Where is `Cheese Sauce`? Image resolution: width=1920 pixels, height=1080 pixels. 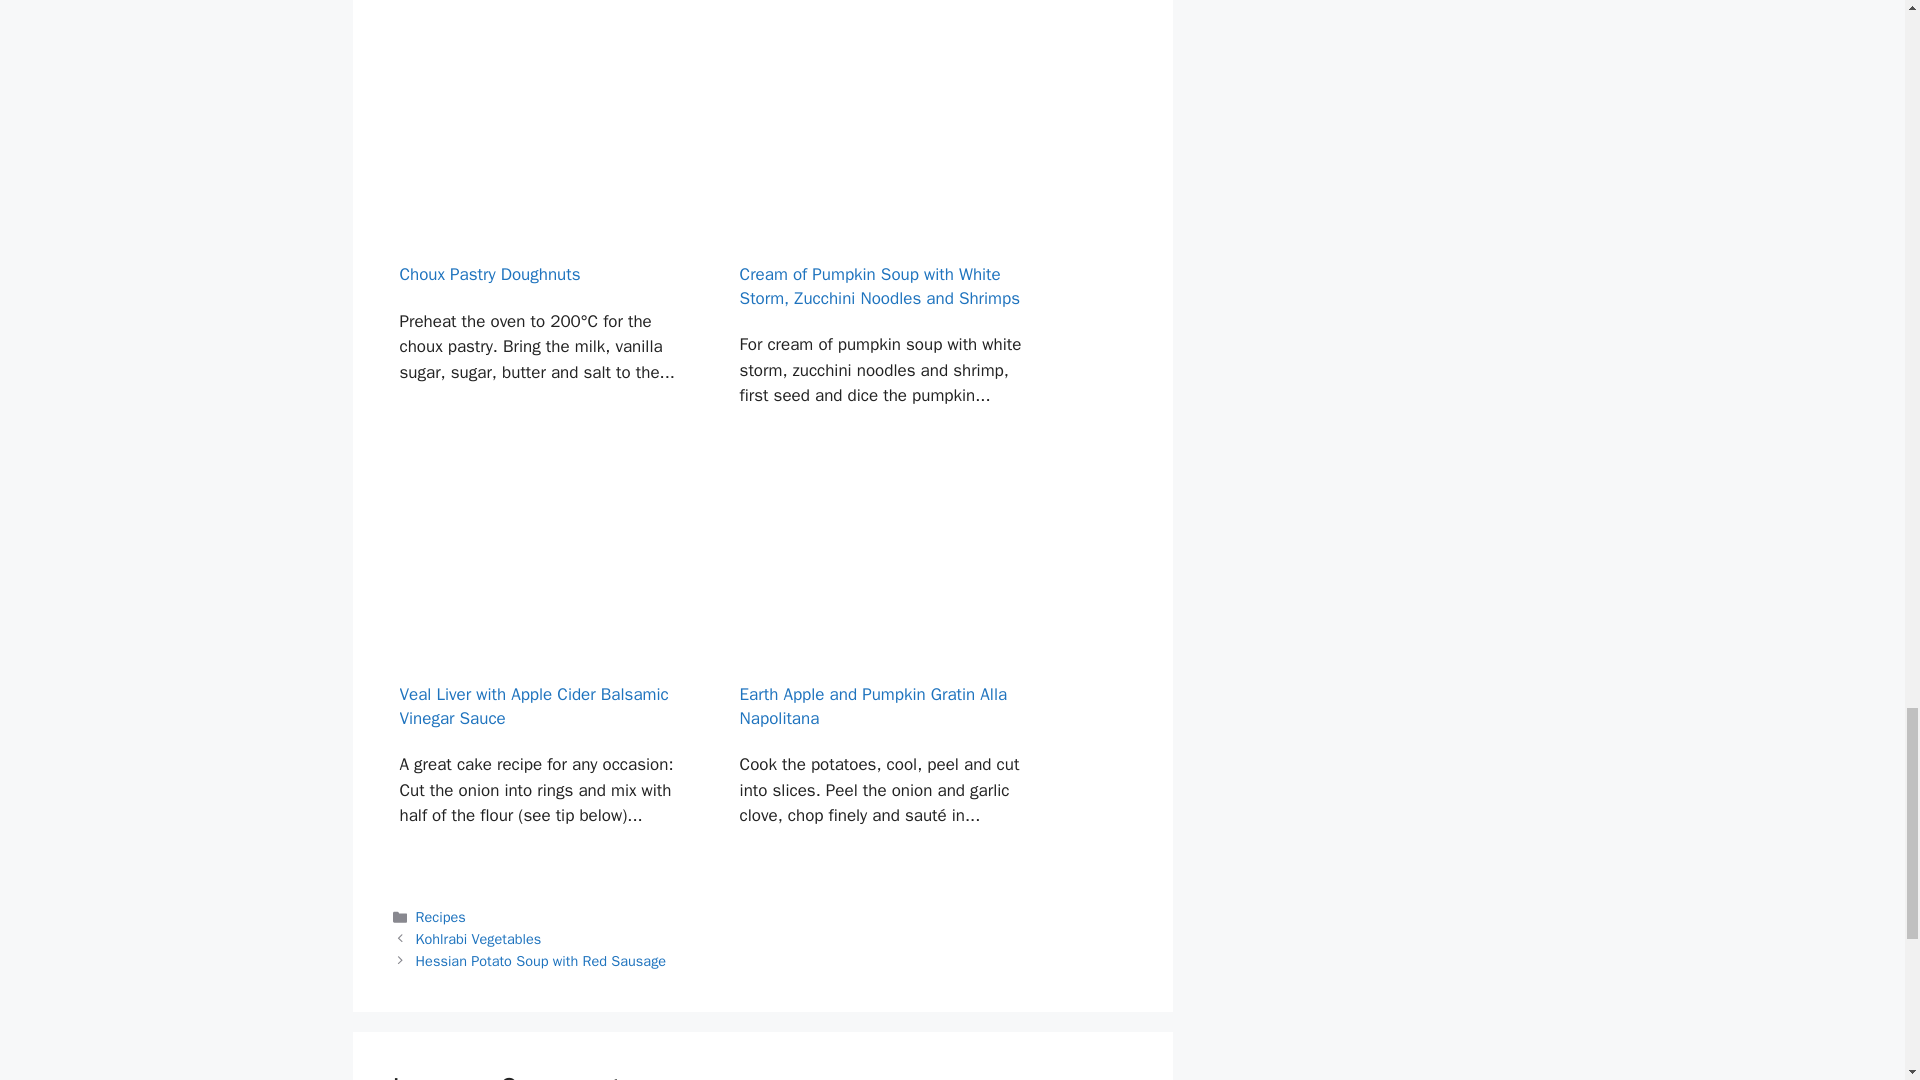
Cheese Sauce is located at coordinates (546, 16).